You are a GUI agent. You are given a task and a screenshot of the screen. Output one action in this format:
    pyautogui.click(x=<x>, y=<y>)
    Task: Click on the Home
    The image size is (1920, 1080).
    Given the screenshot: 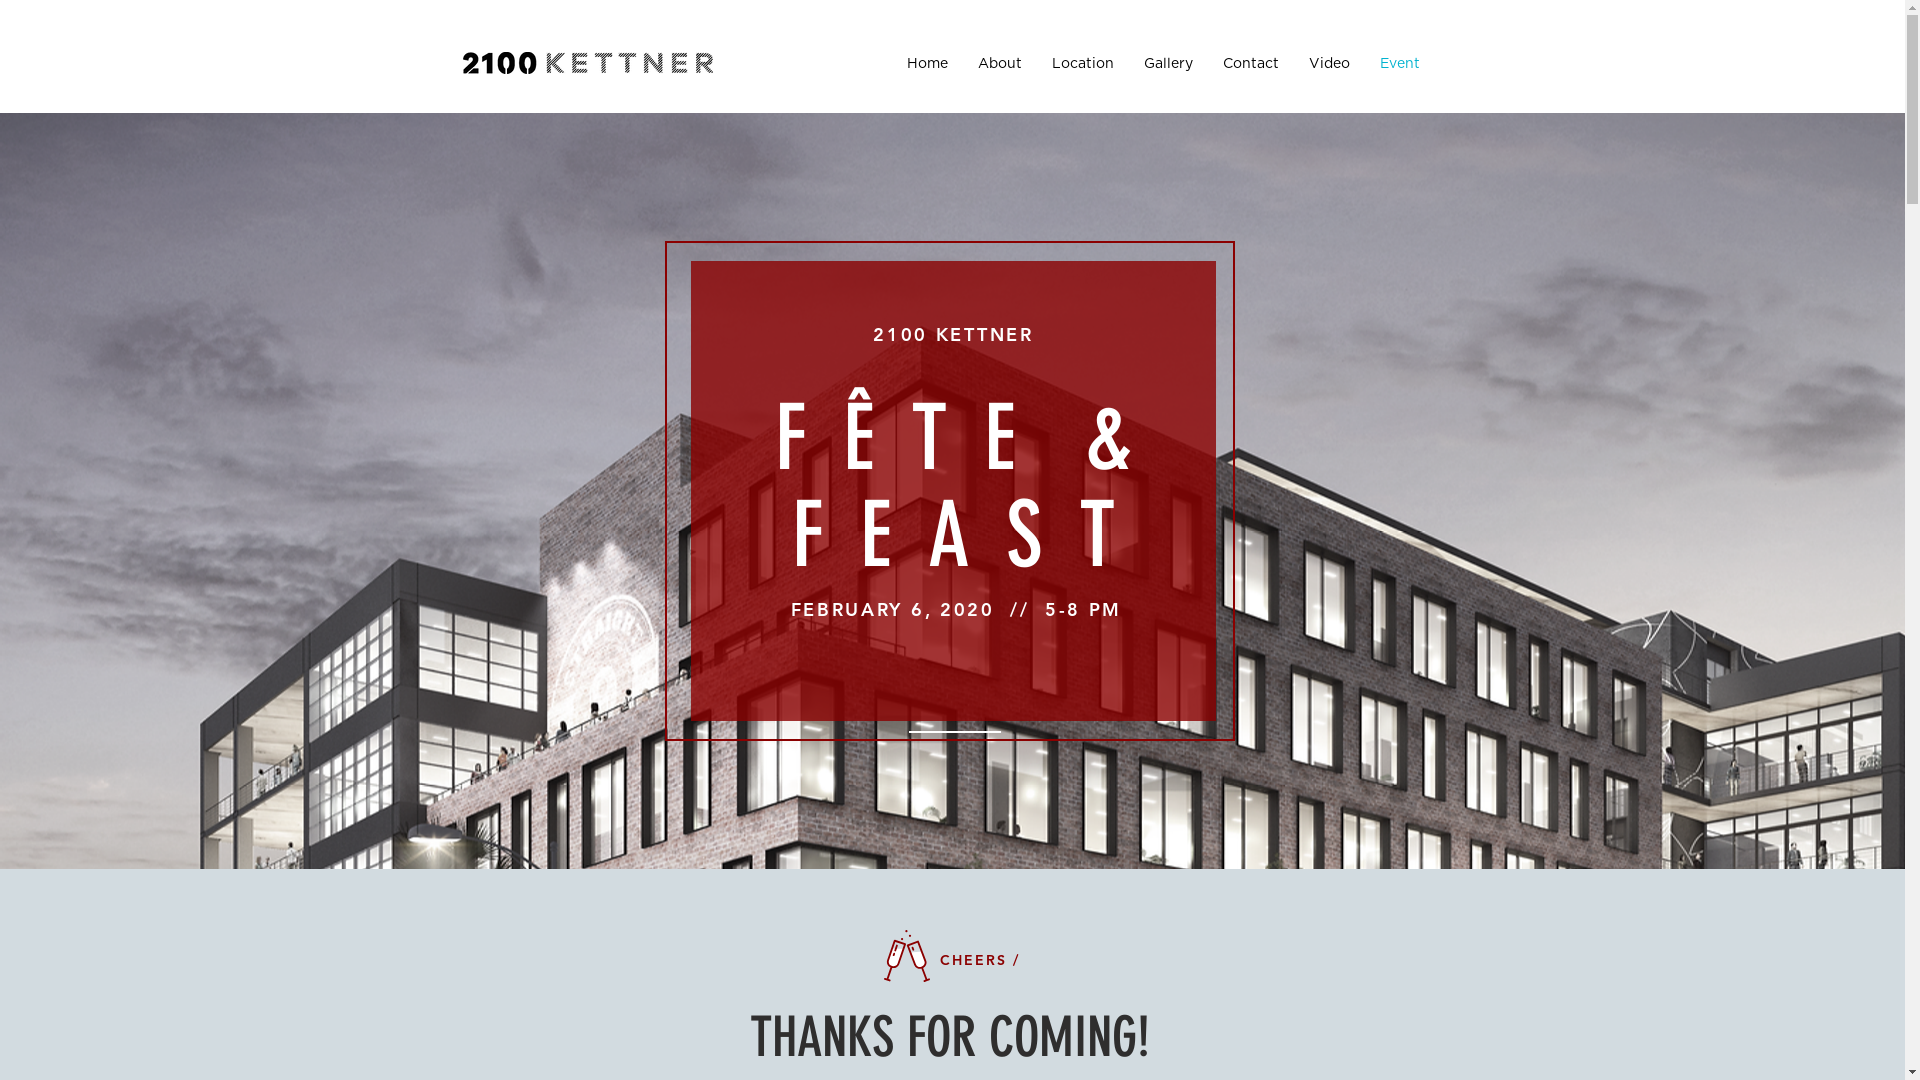 What is the action you would take?
    pyautogui.click(x=928, y=64)
    